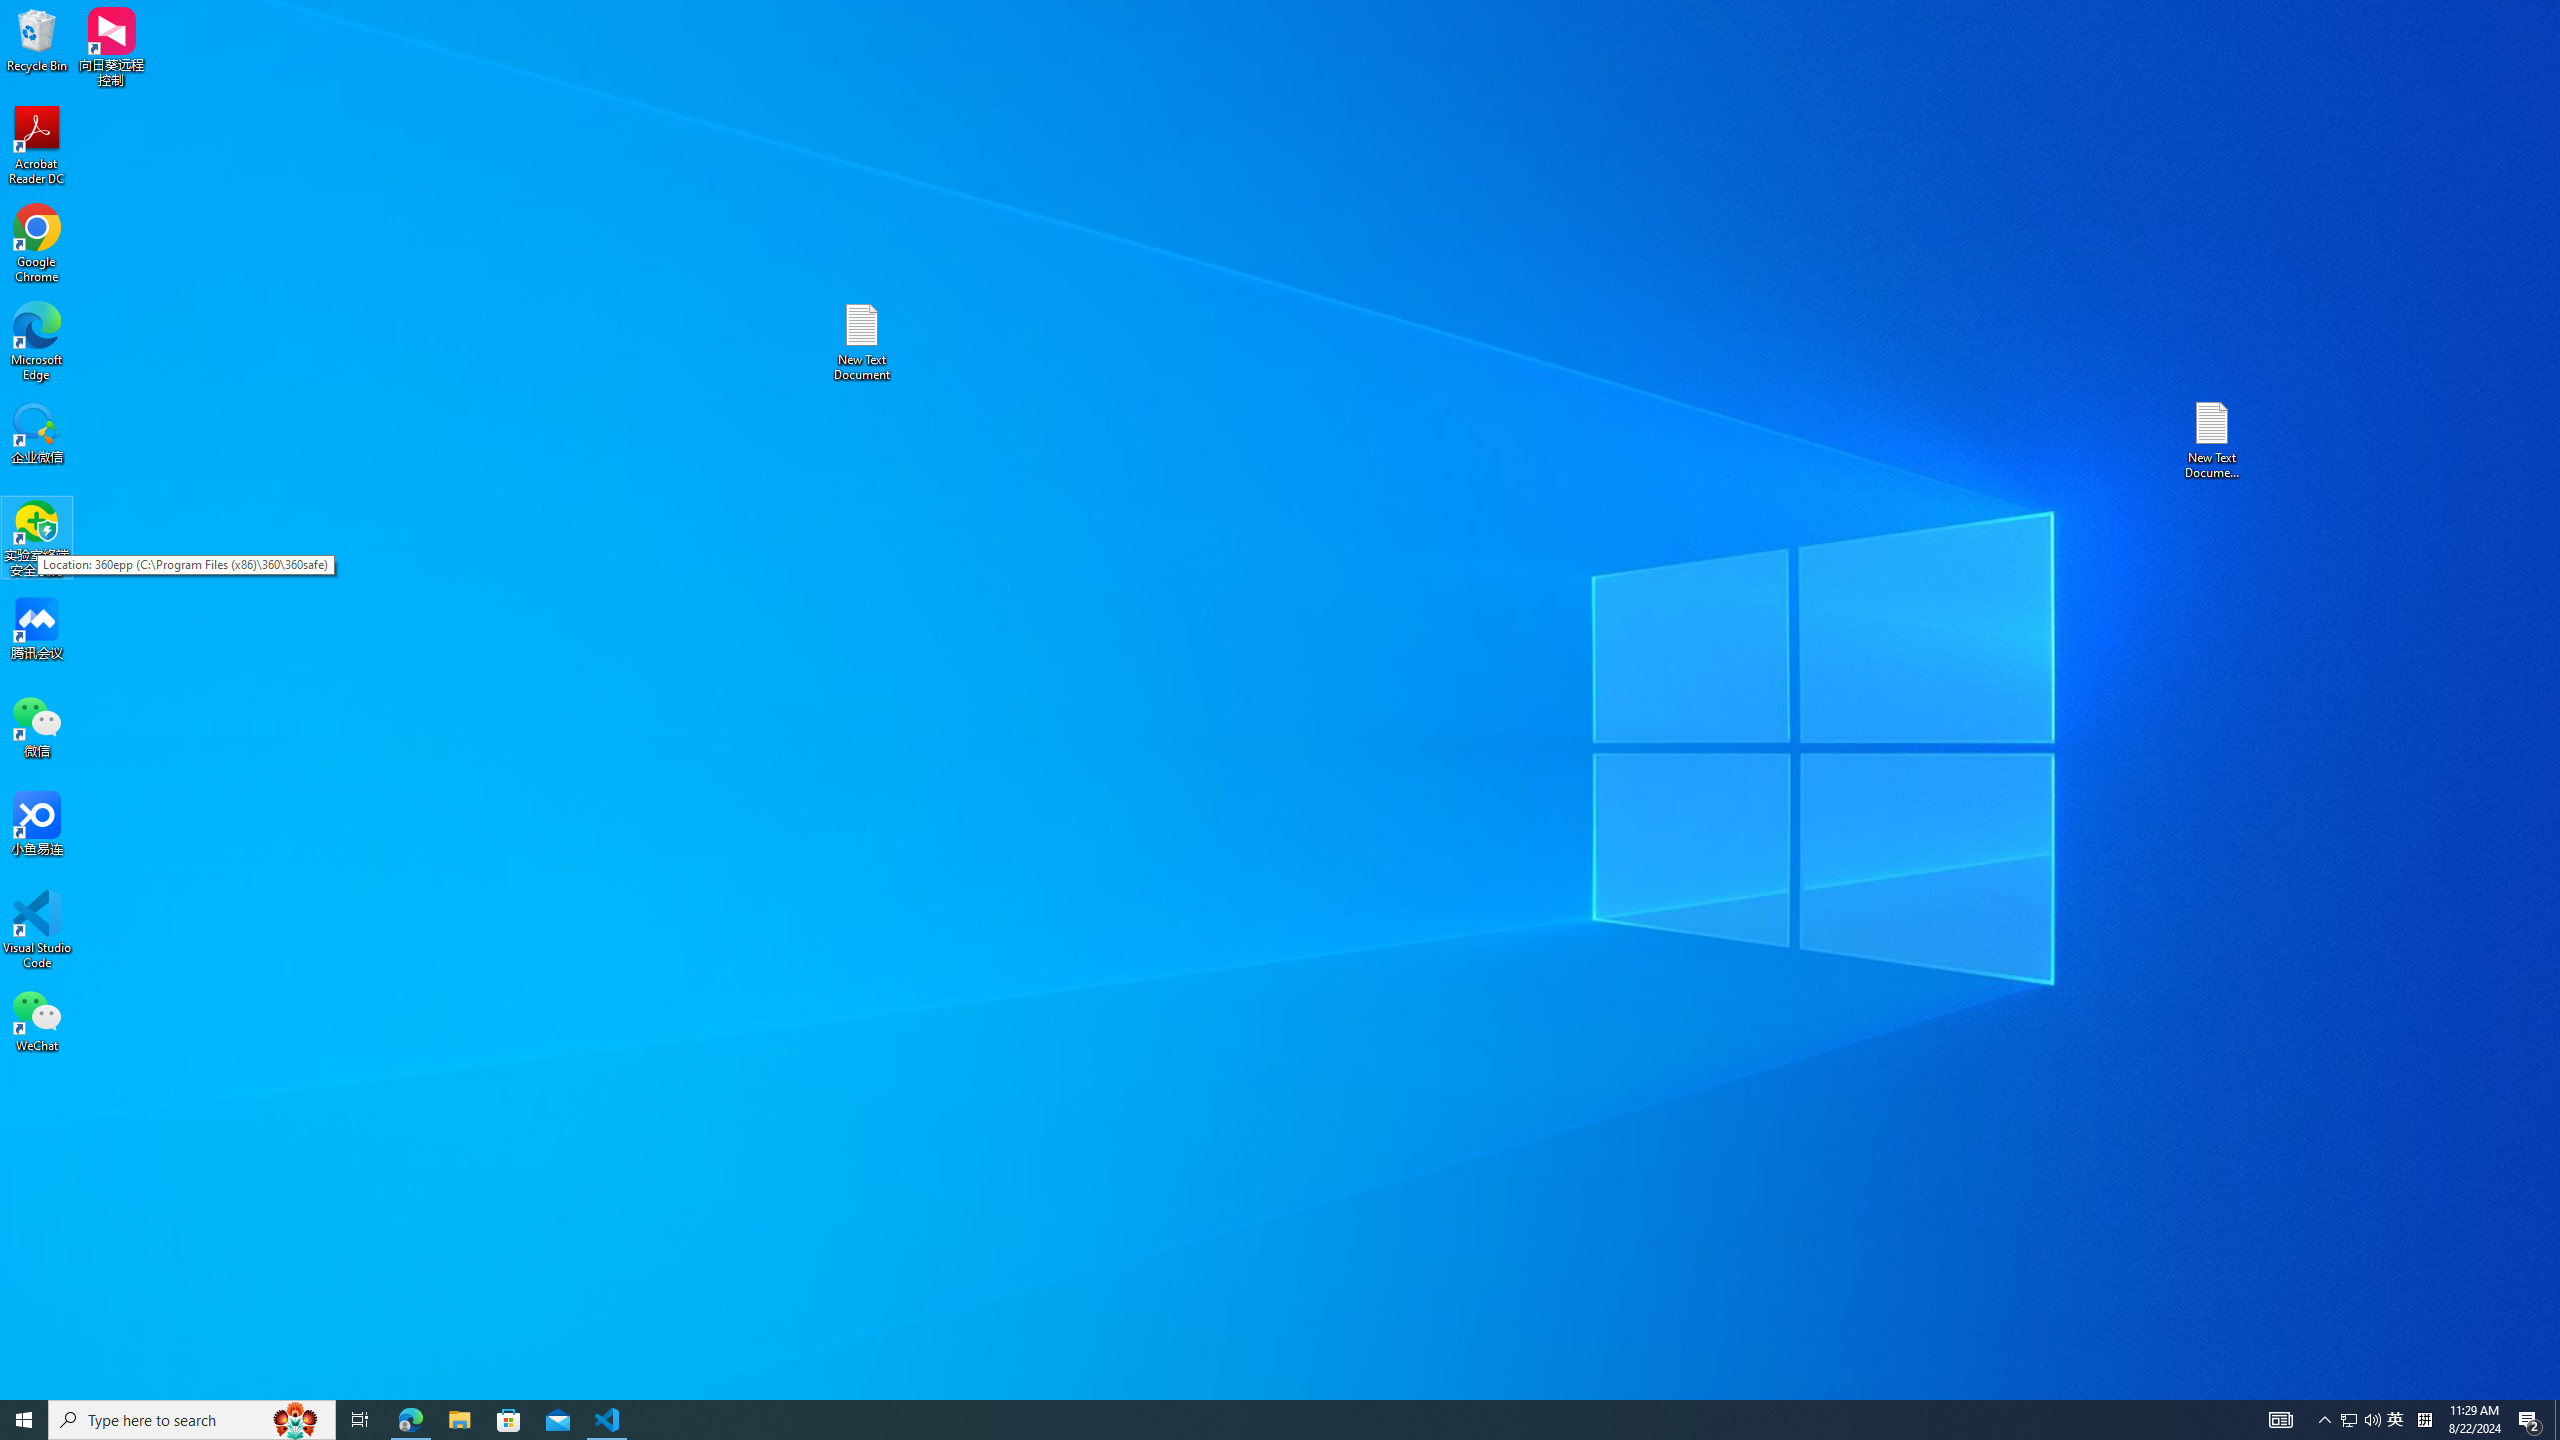 This screenshot has width=2560, height=1440. Describe the element at coordinates (37, 146) in the screenshot. I see `Acrobat Reader DC` at that location.